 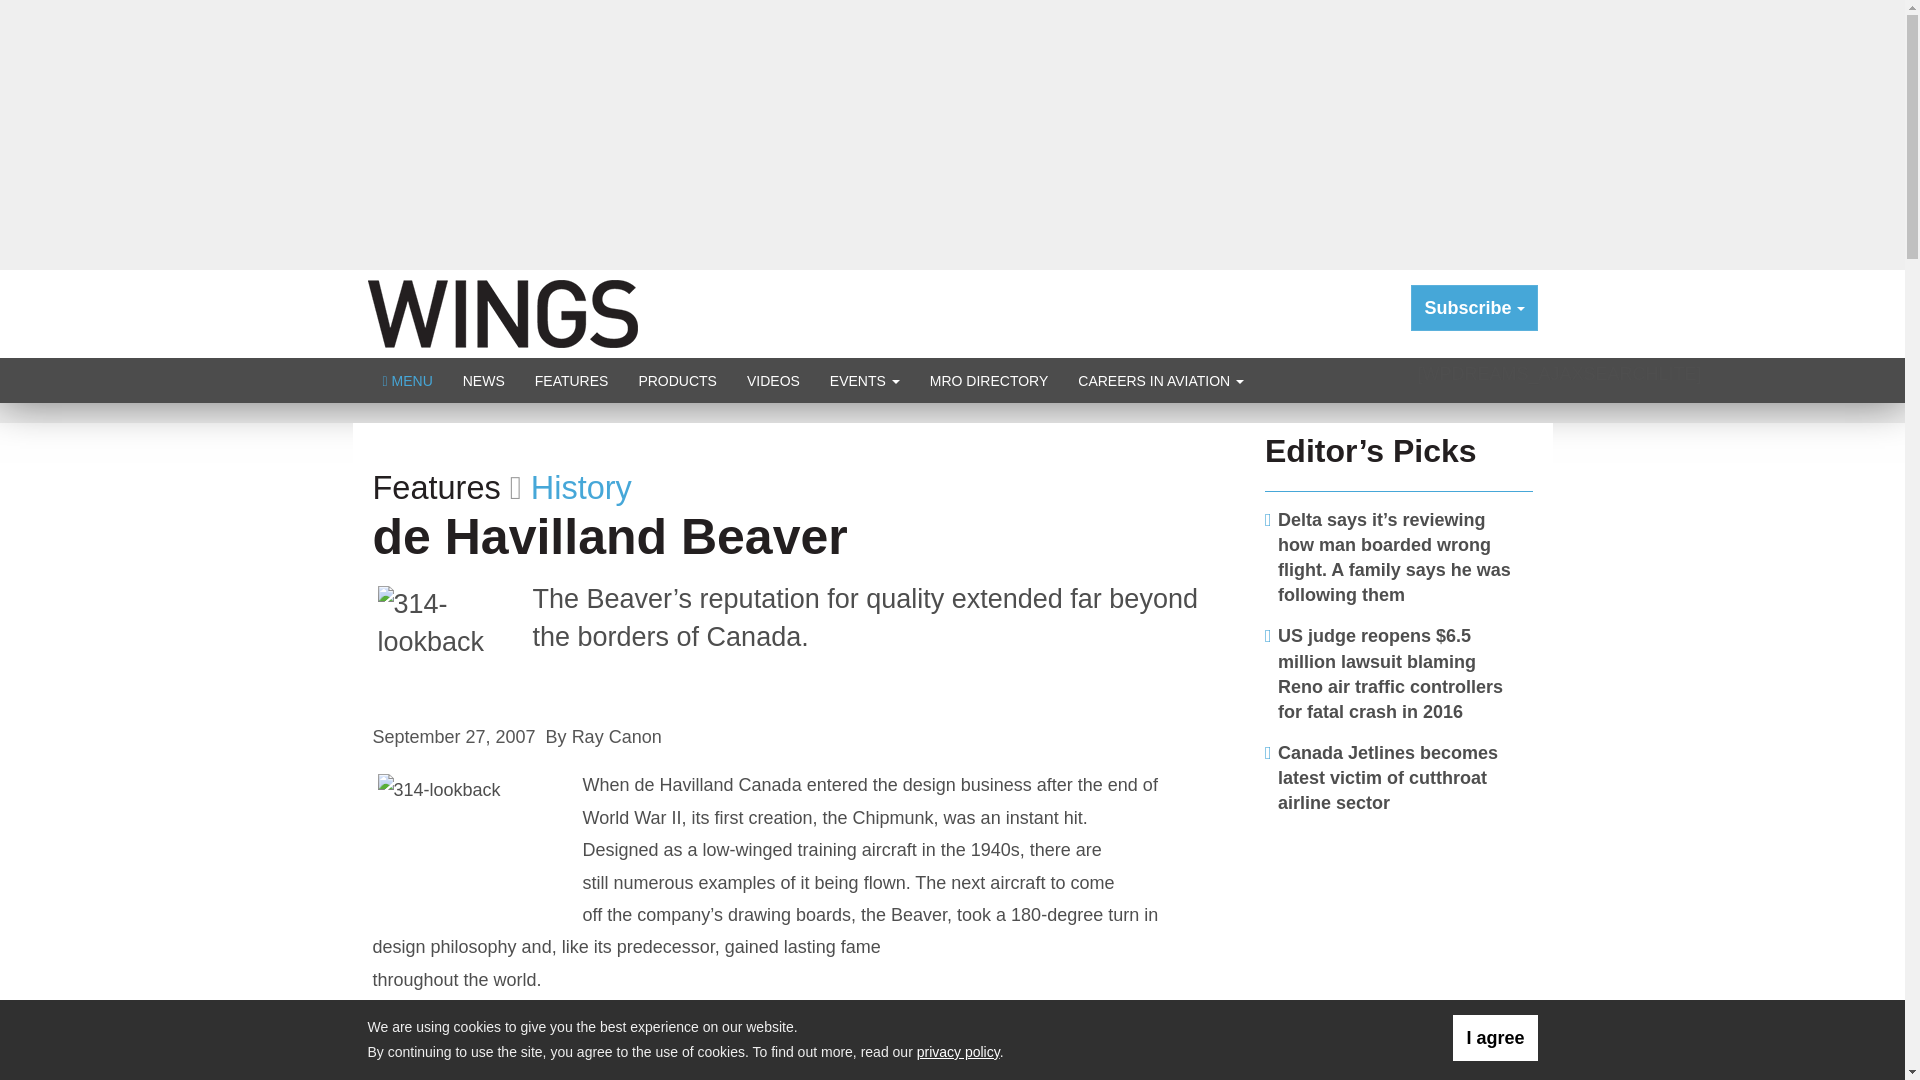 What do you see at coordinates (572, 380) in the screenshot?
I see `FEATURES` at bounding box center [572, 380].